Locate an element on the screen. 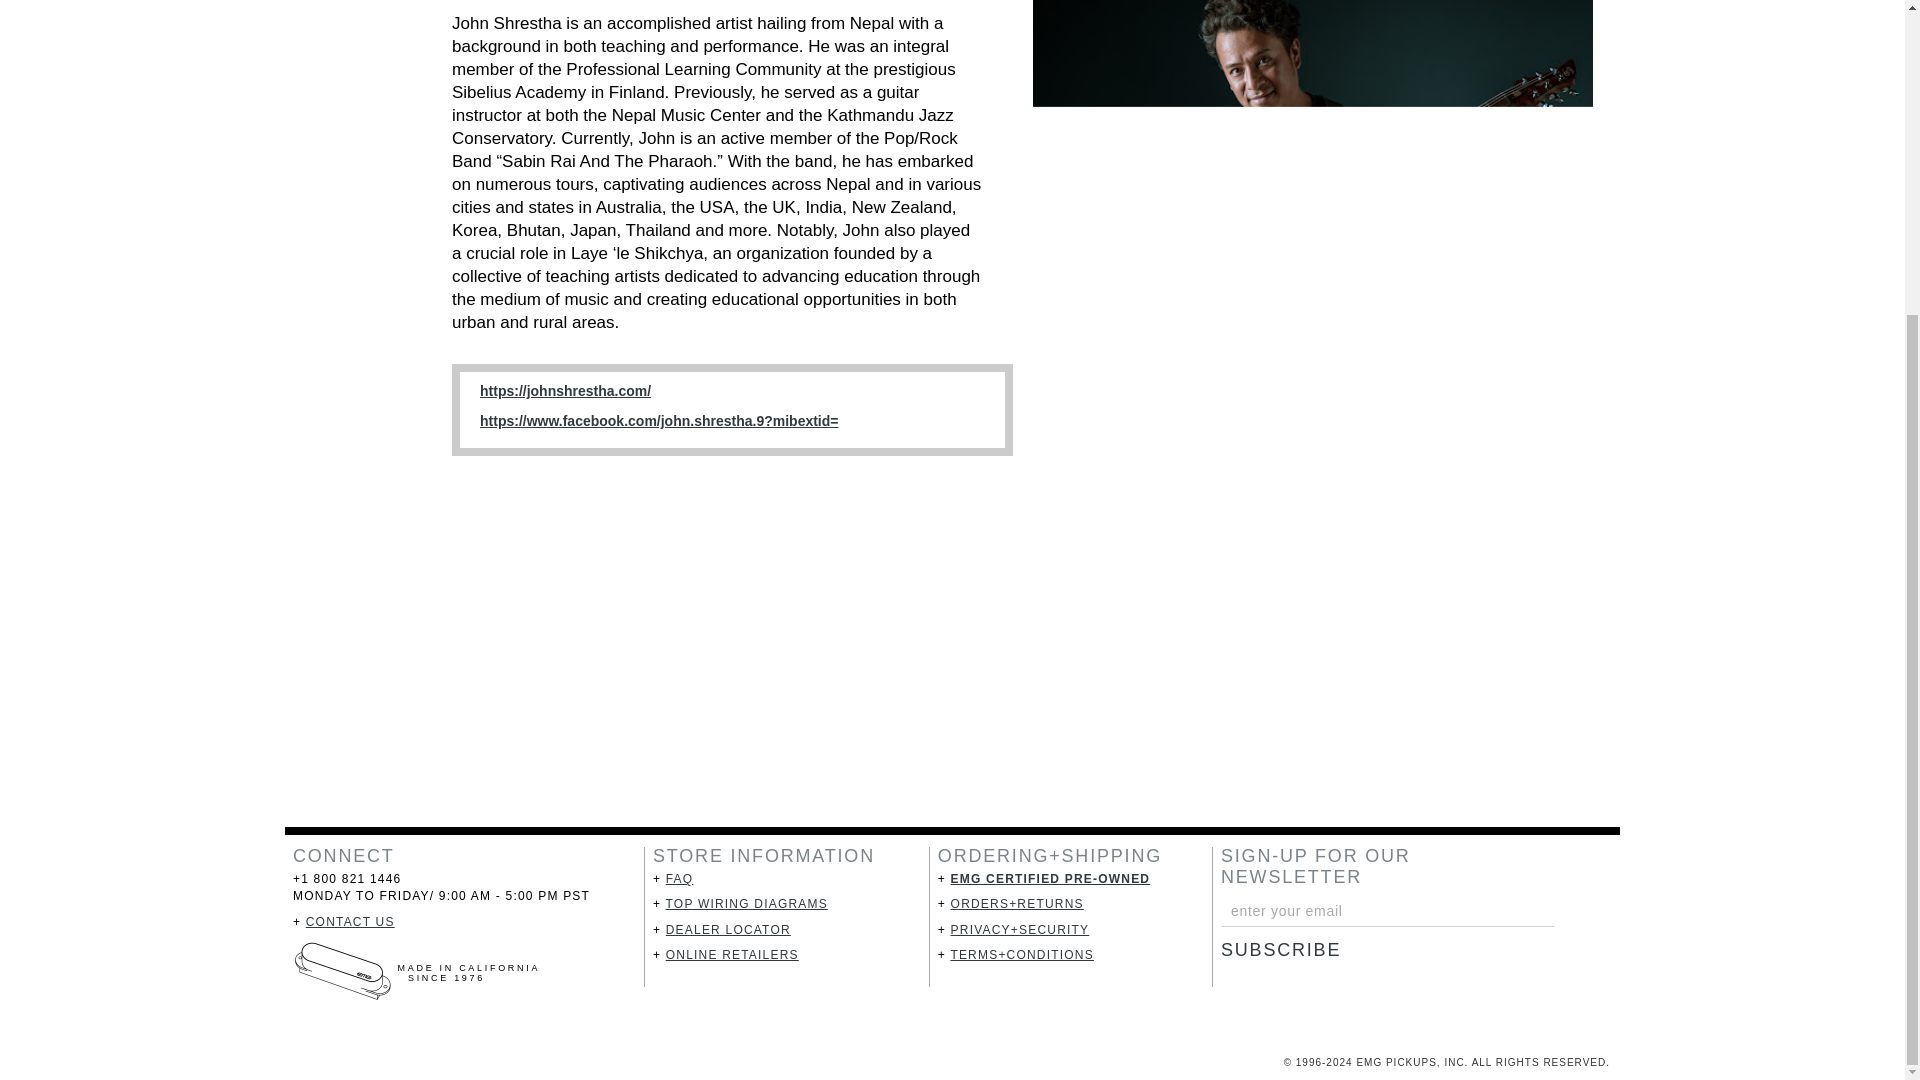 The height and width of the screenshot is (1080, 1920). Subscribe is located at coordinates (1294, 950).